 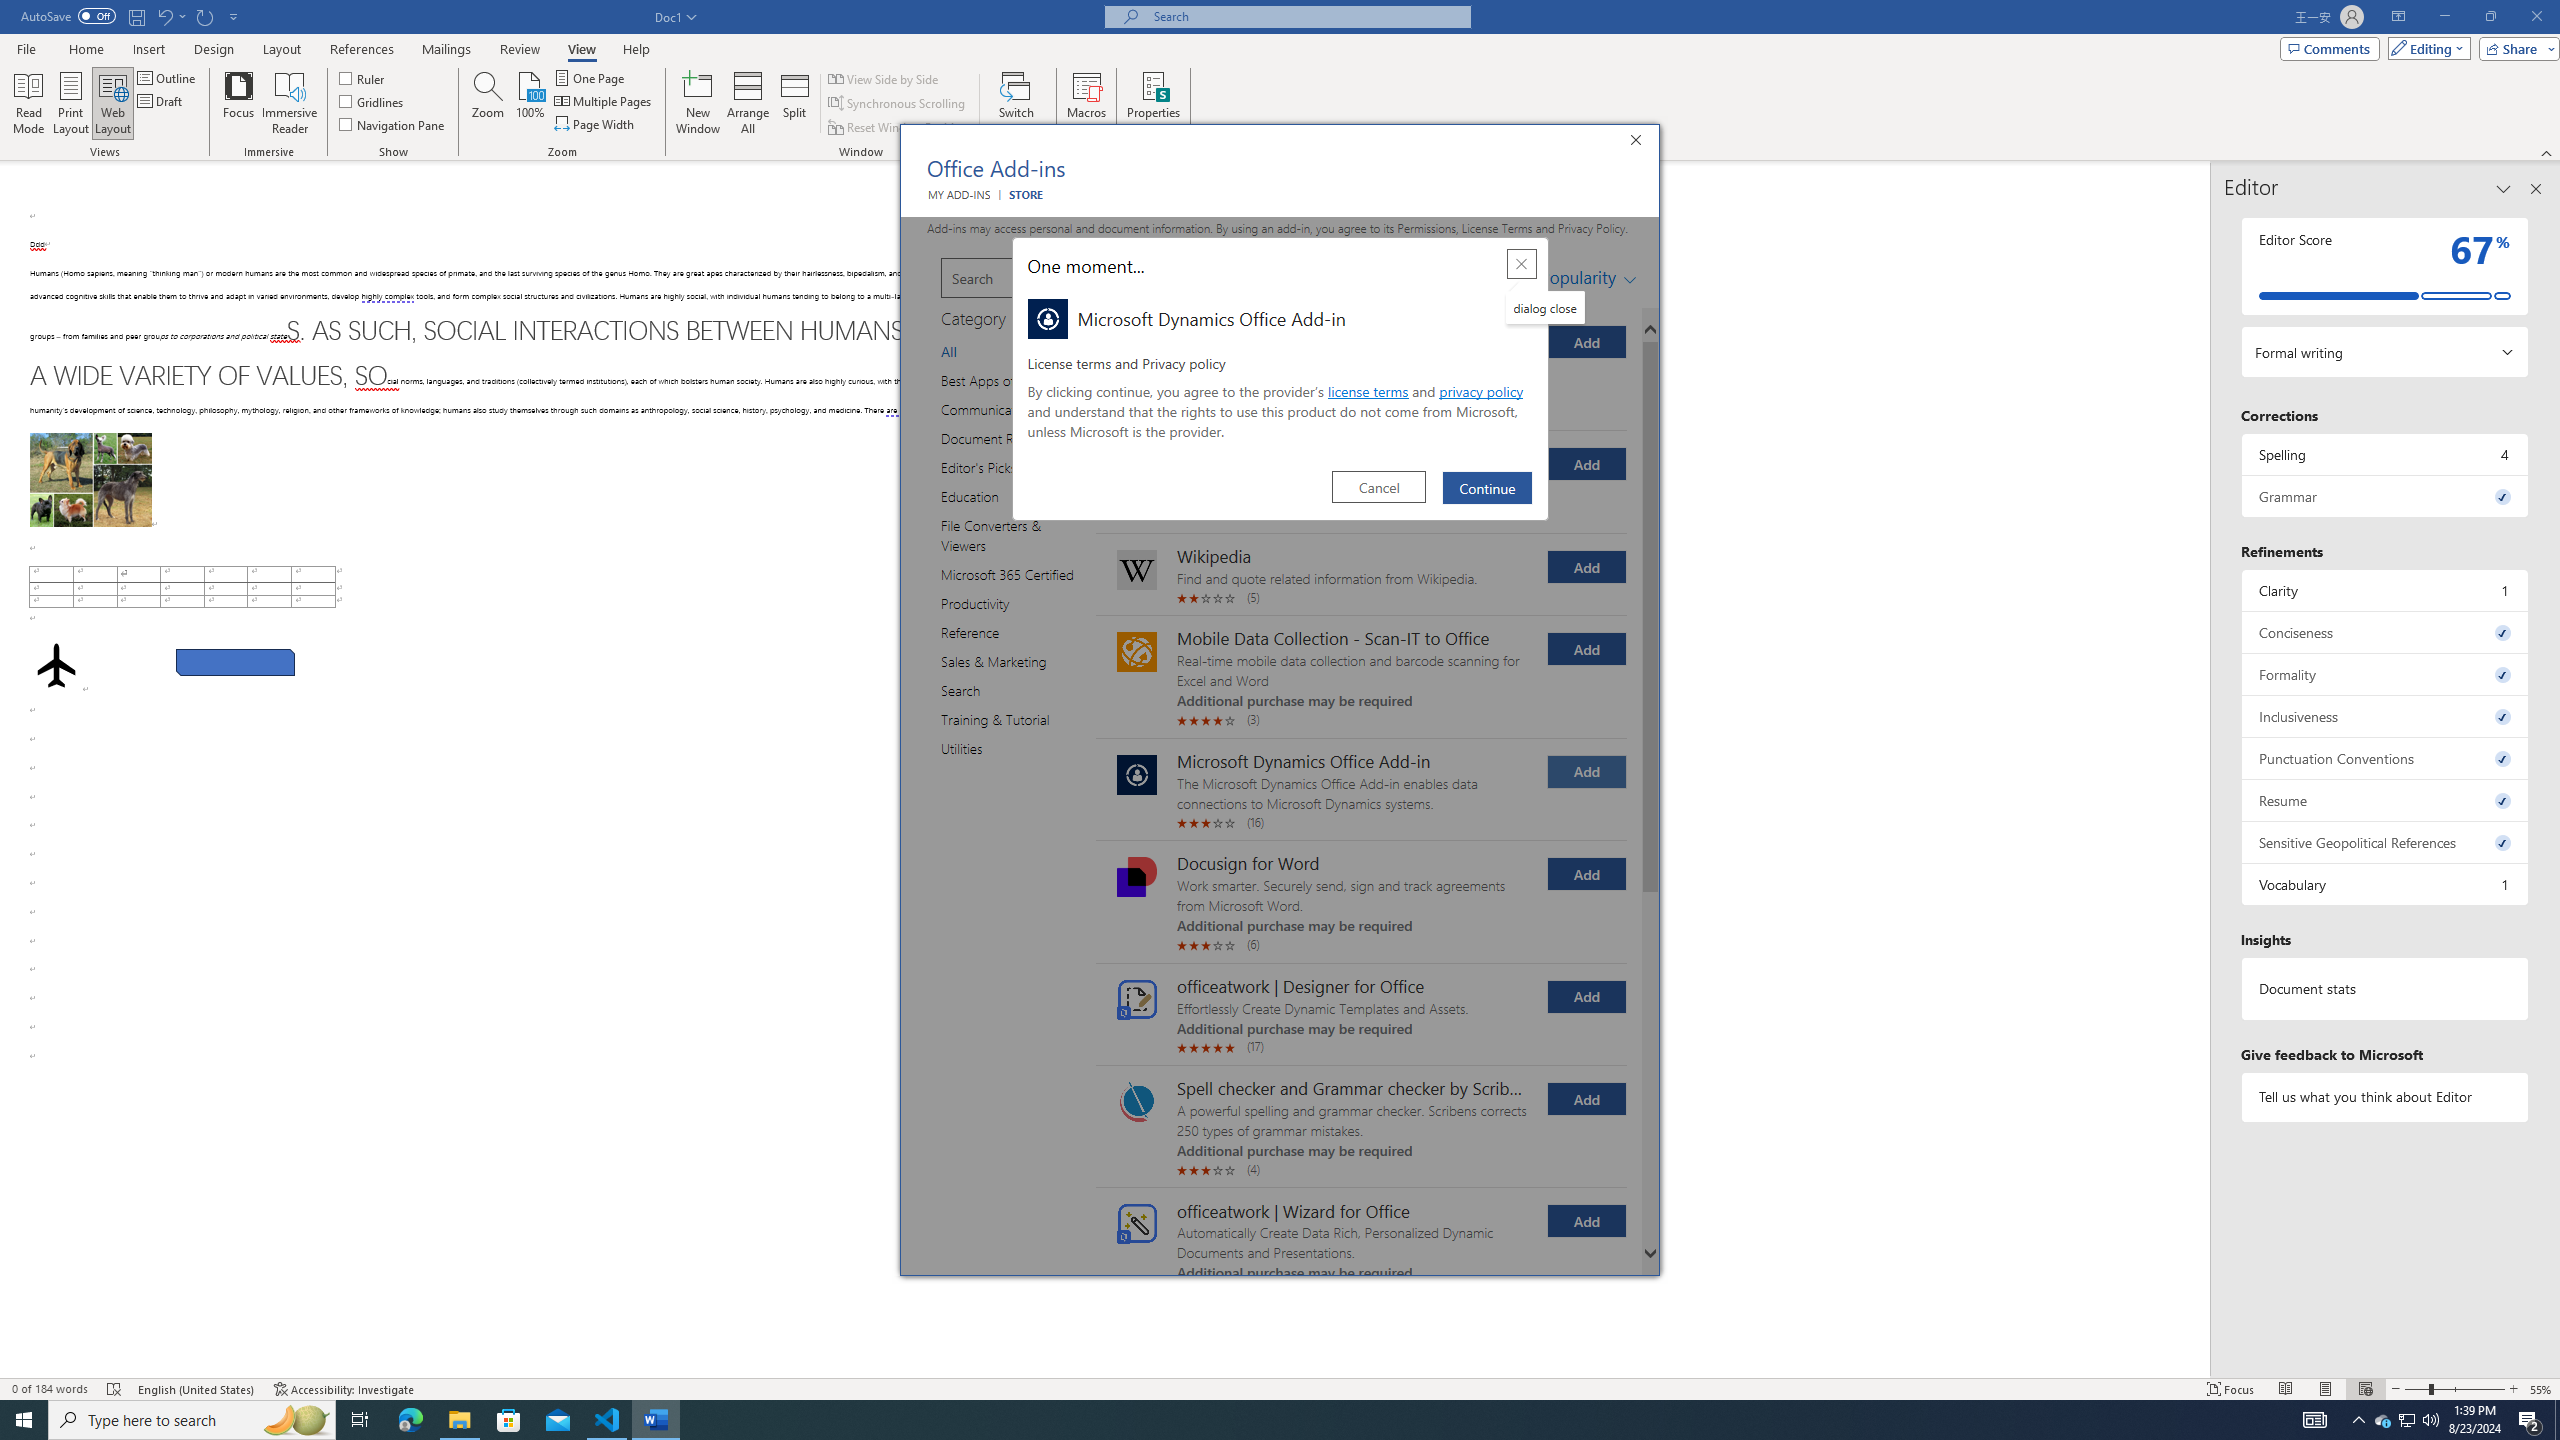 I want to click on Microsoft Edge, so click(x=410, y=1420).